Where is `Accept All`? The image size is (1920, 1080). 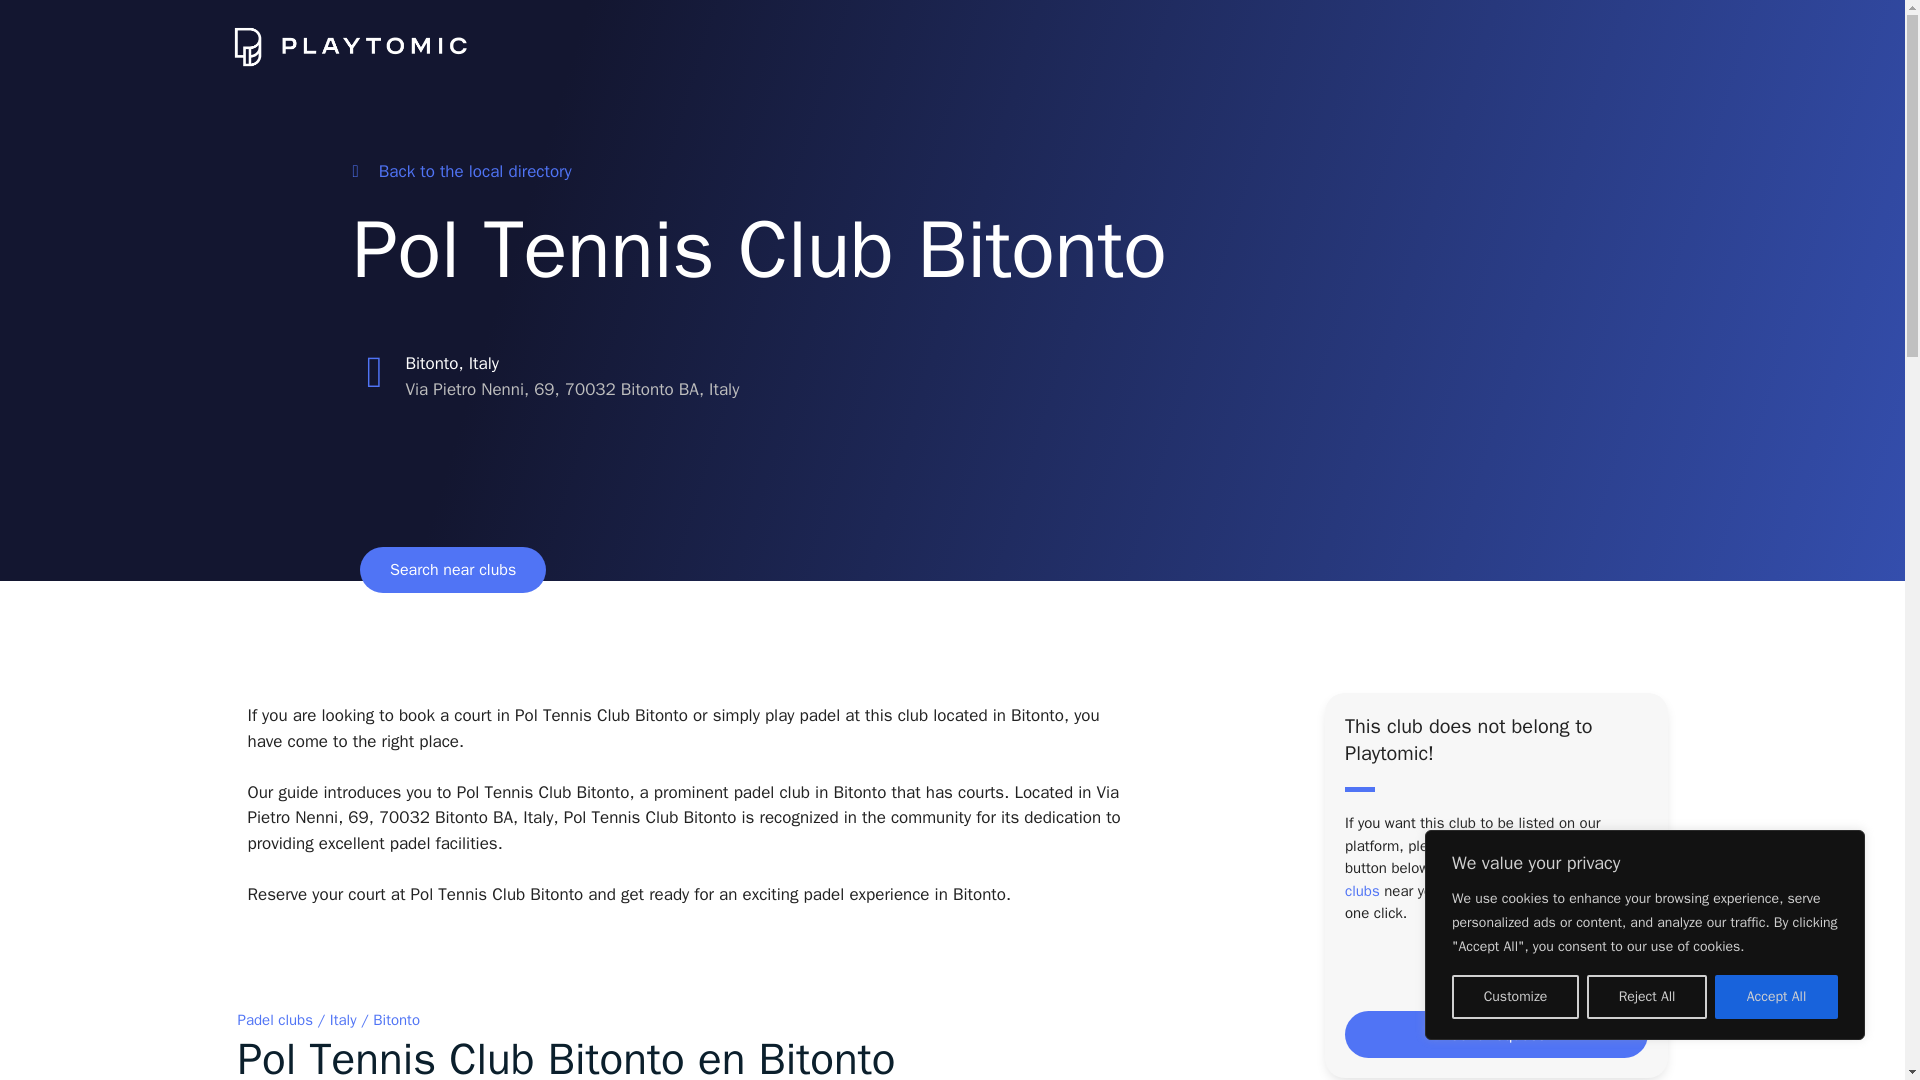 Accept All is located at coordinates (1776, 997).